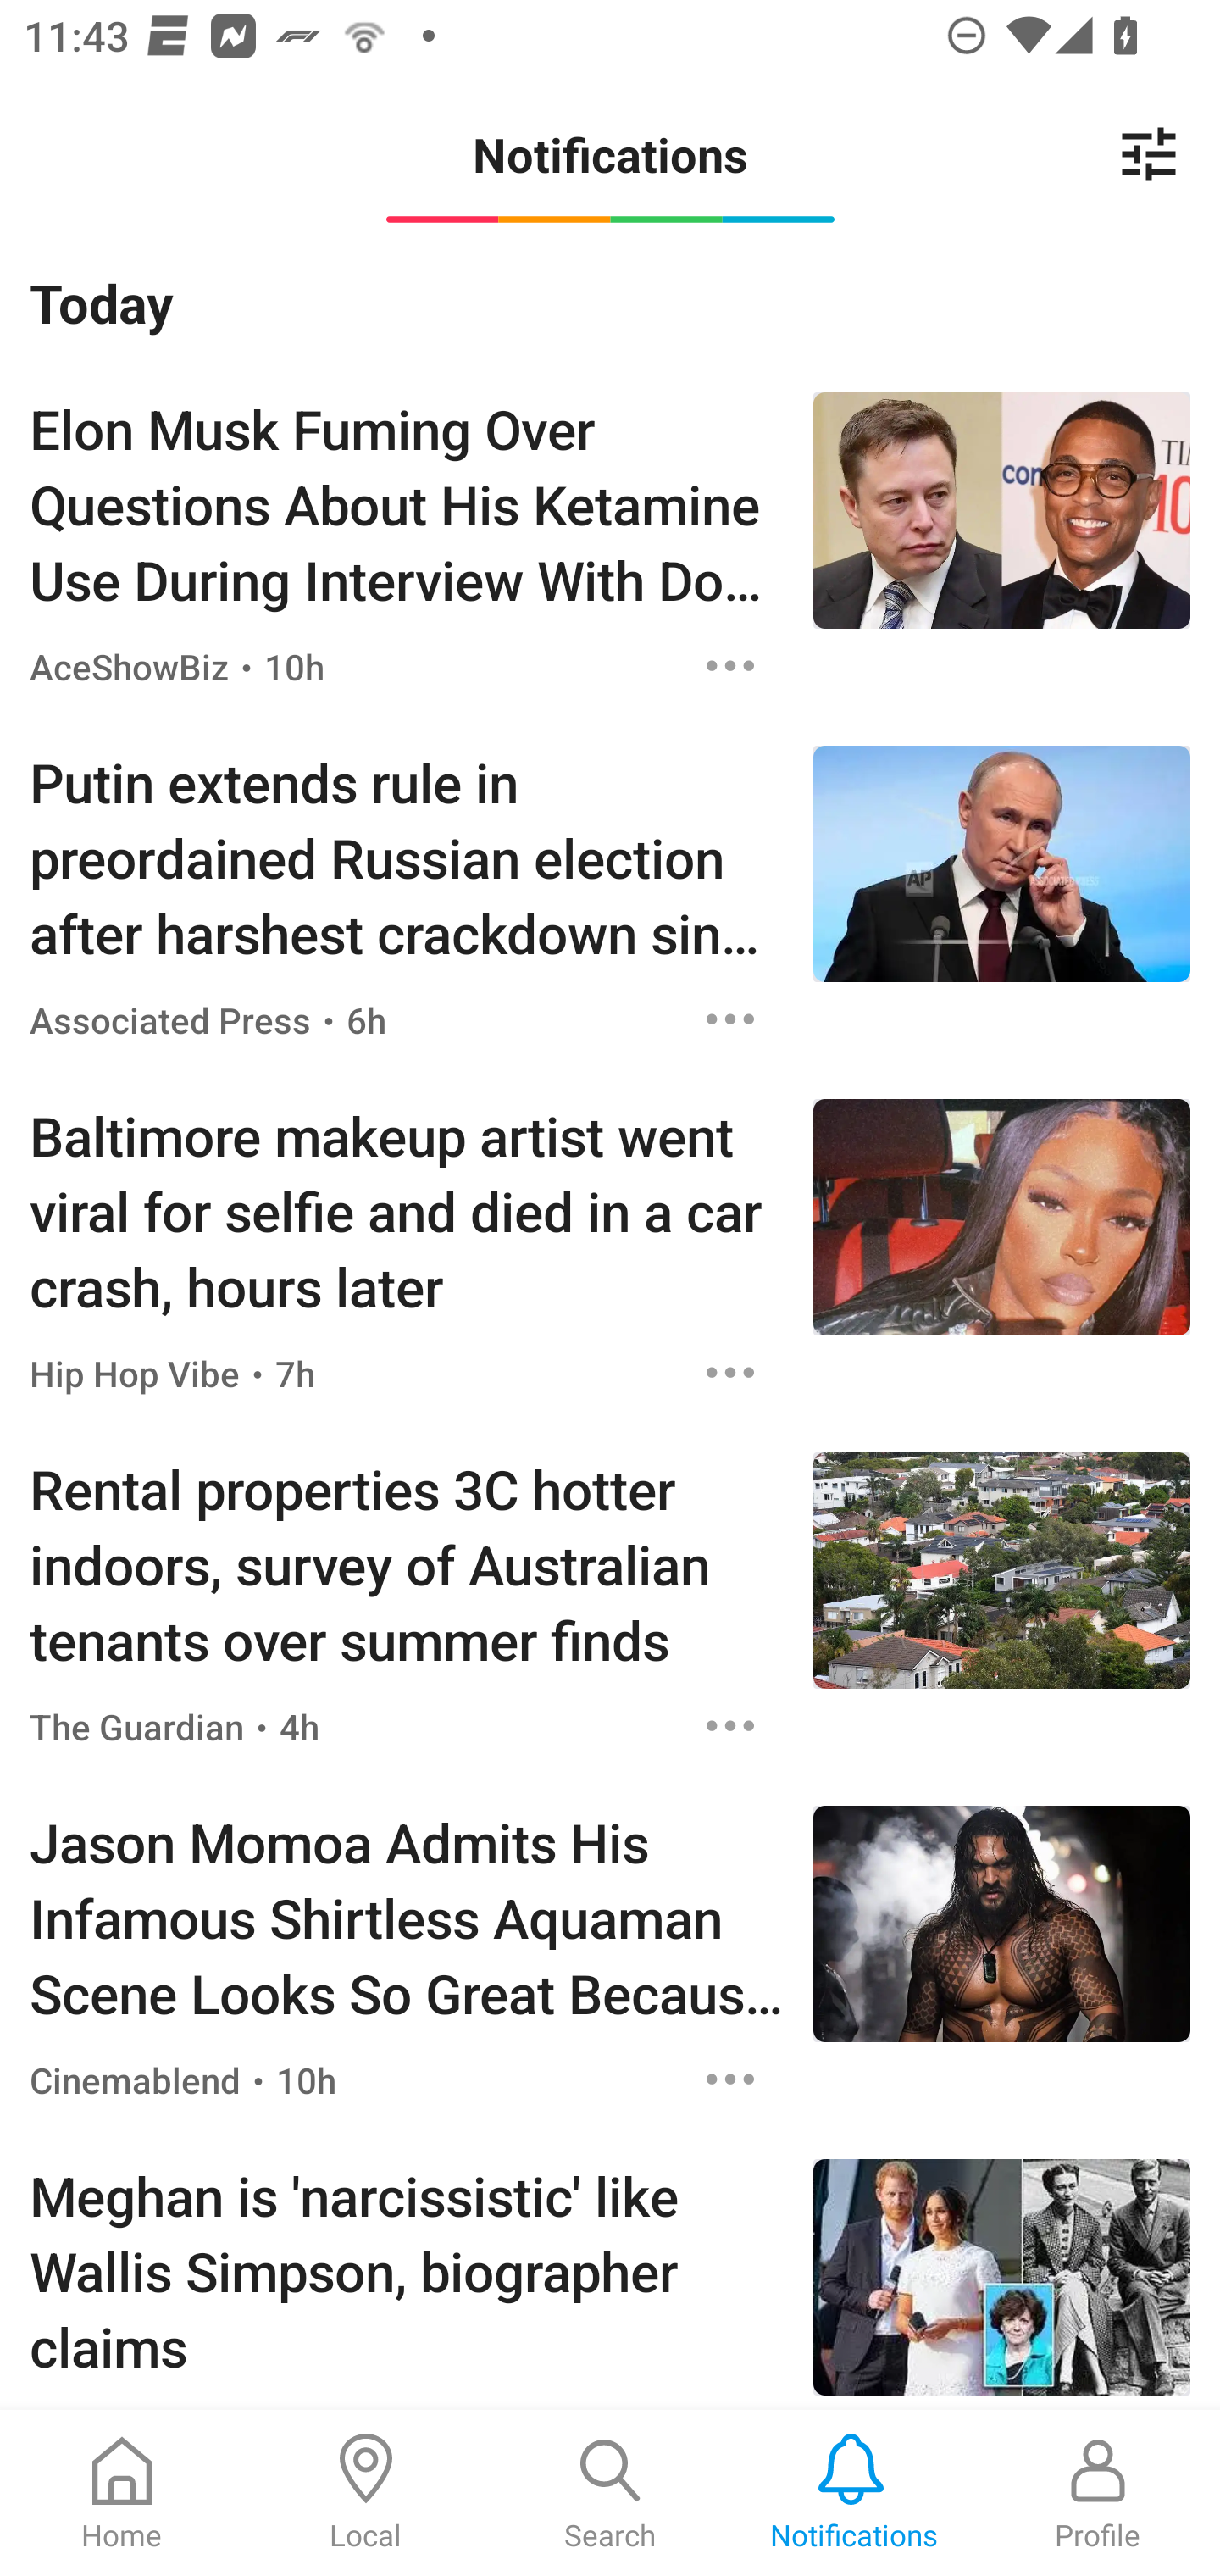  Describe the element at coordinates (1149, 154) in the screenshot. I see `Notification Settings` at that location.